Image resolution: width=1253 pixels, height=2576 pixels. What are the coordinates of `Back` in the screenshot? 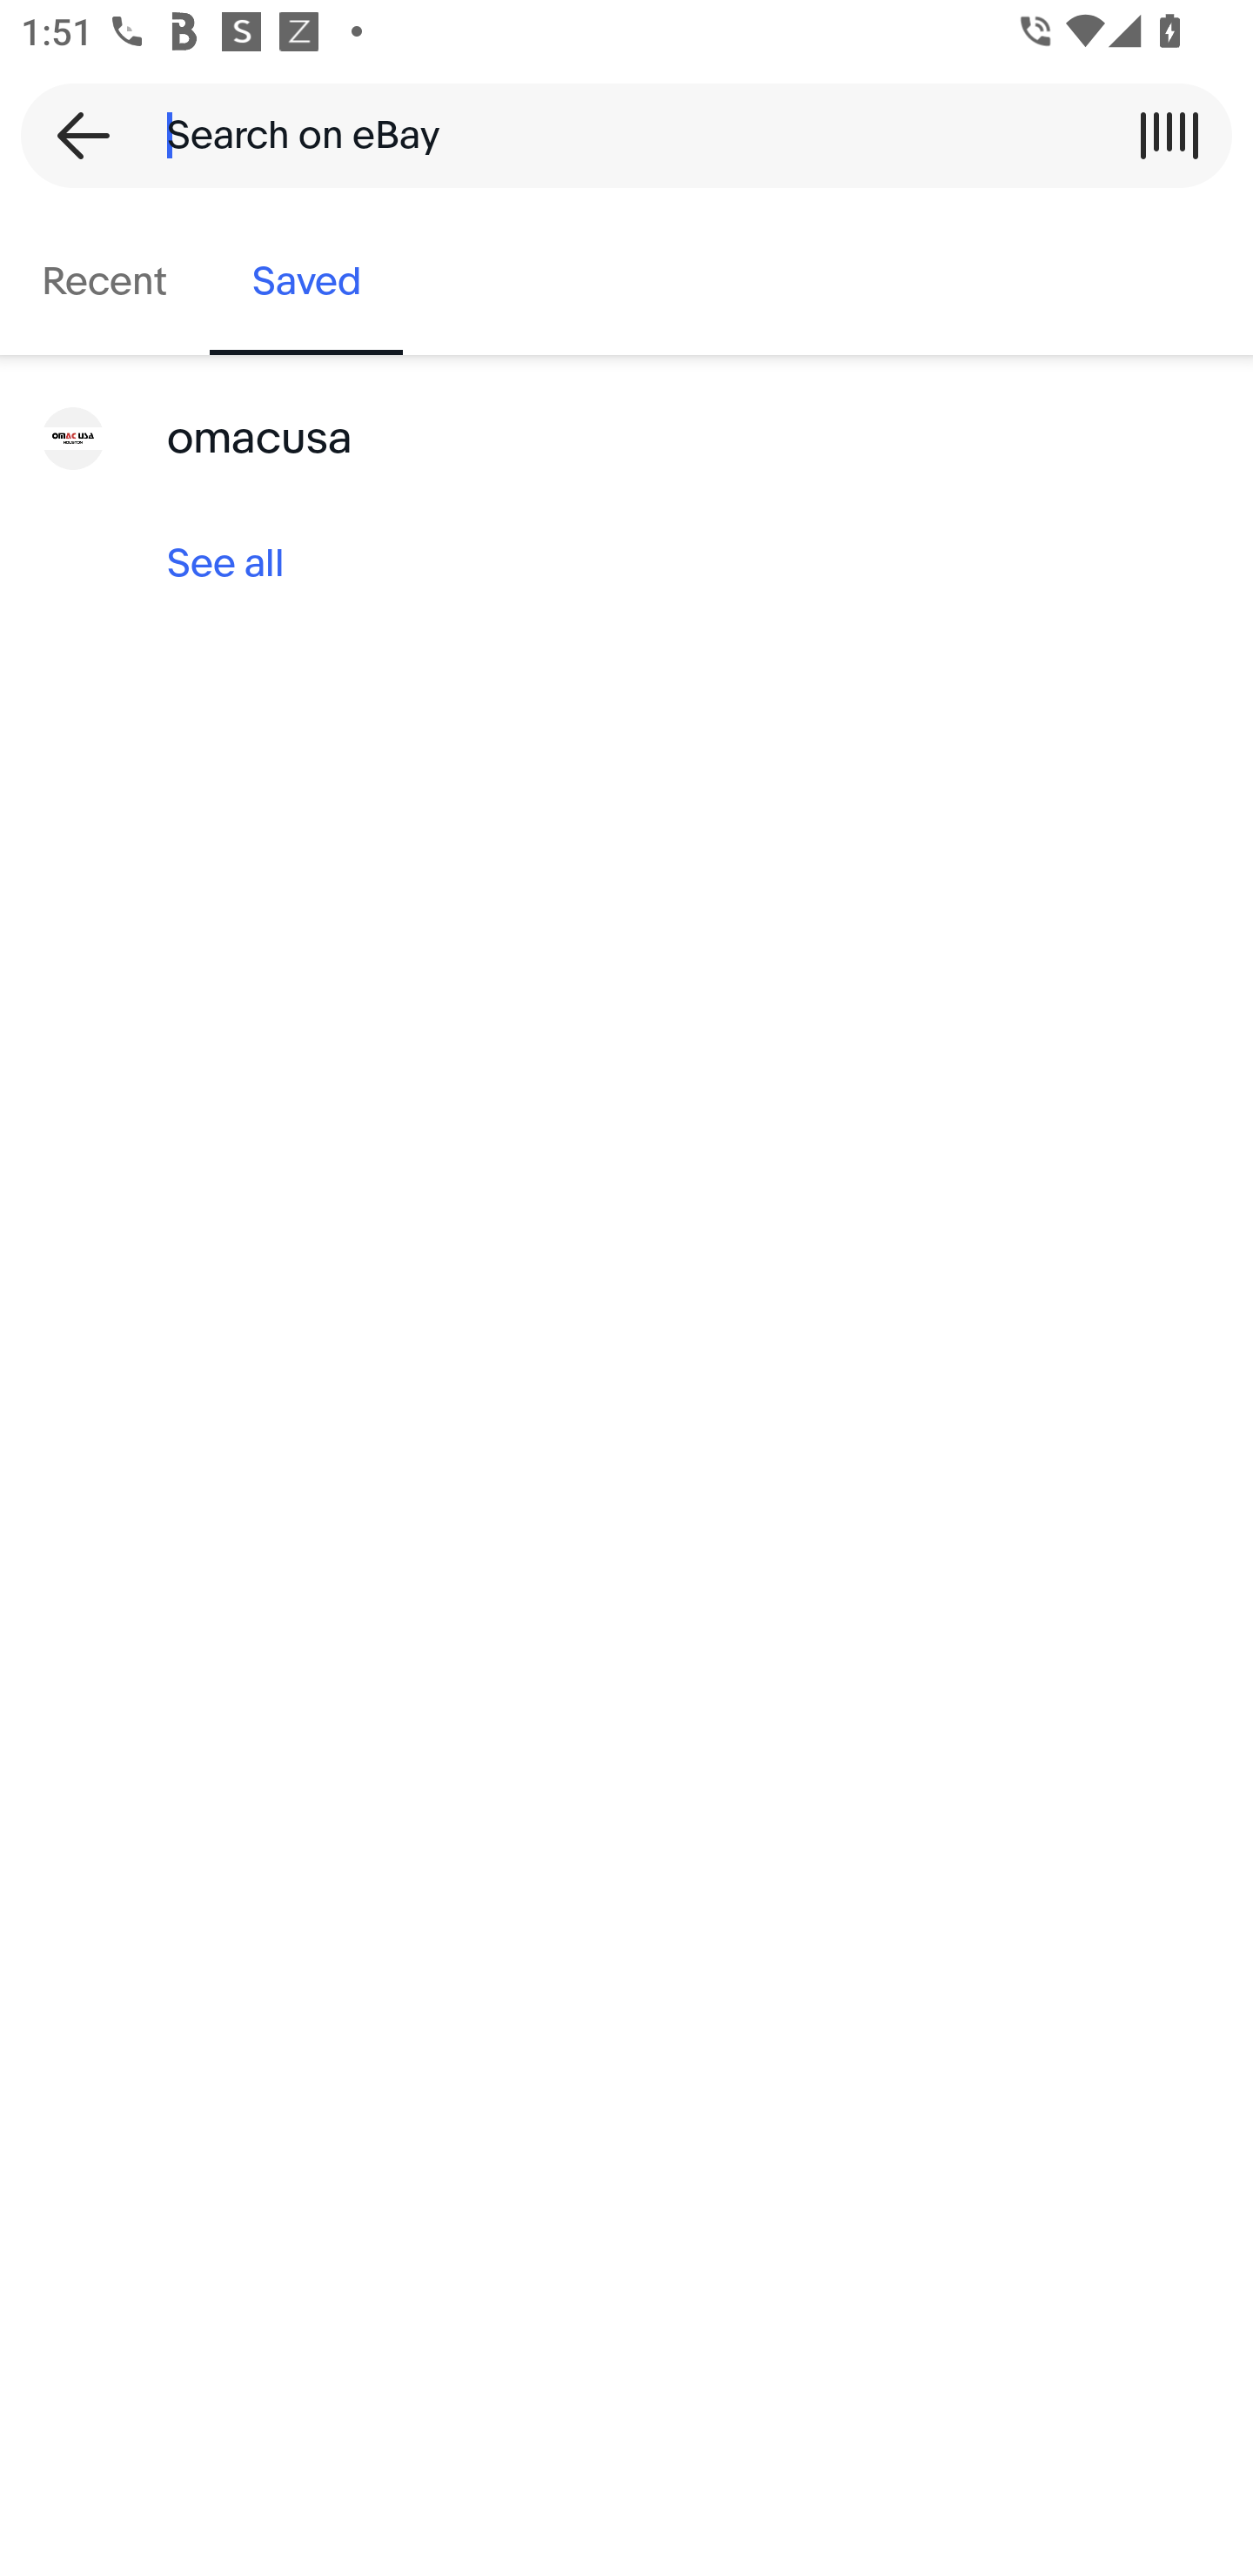 It's located at (73, 135).